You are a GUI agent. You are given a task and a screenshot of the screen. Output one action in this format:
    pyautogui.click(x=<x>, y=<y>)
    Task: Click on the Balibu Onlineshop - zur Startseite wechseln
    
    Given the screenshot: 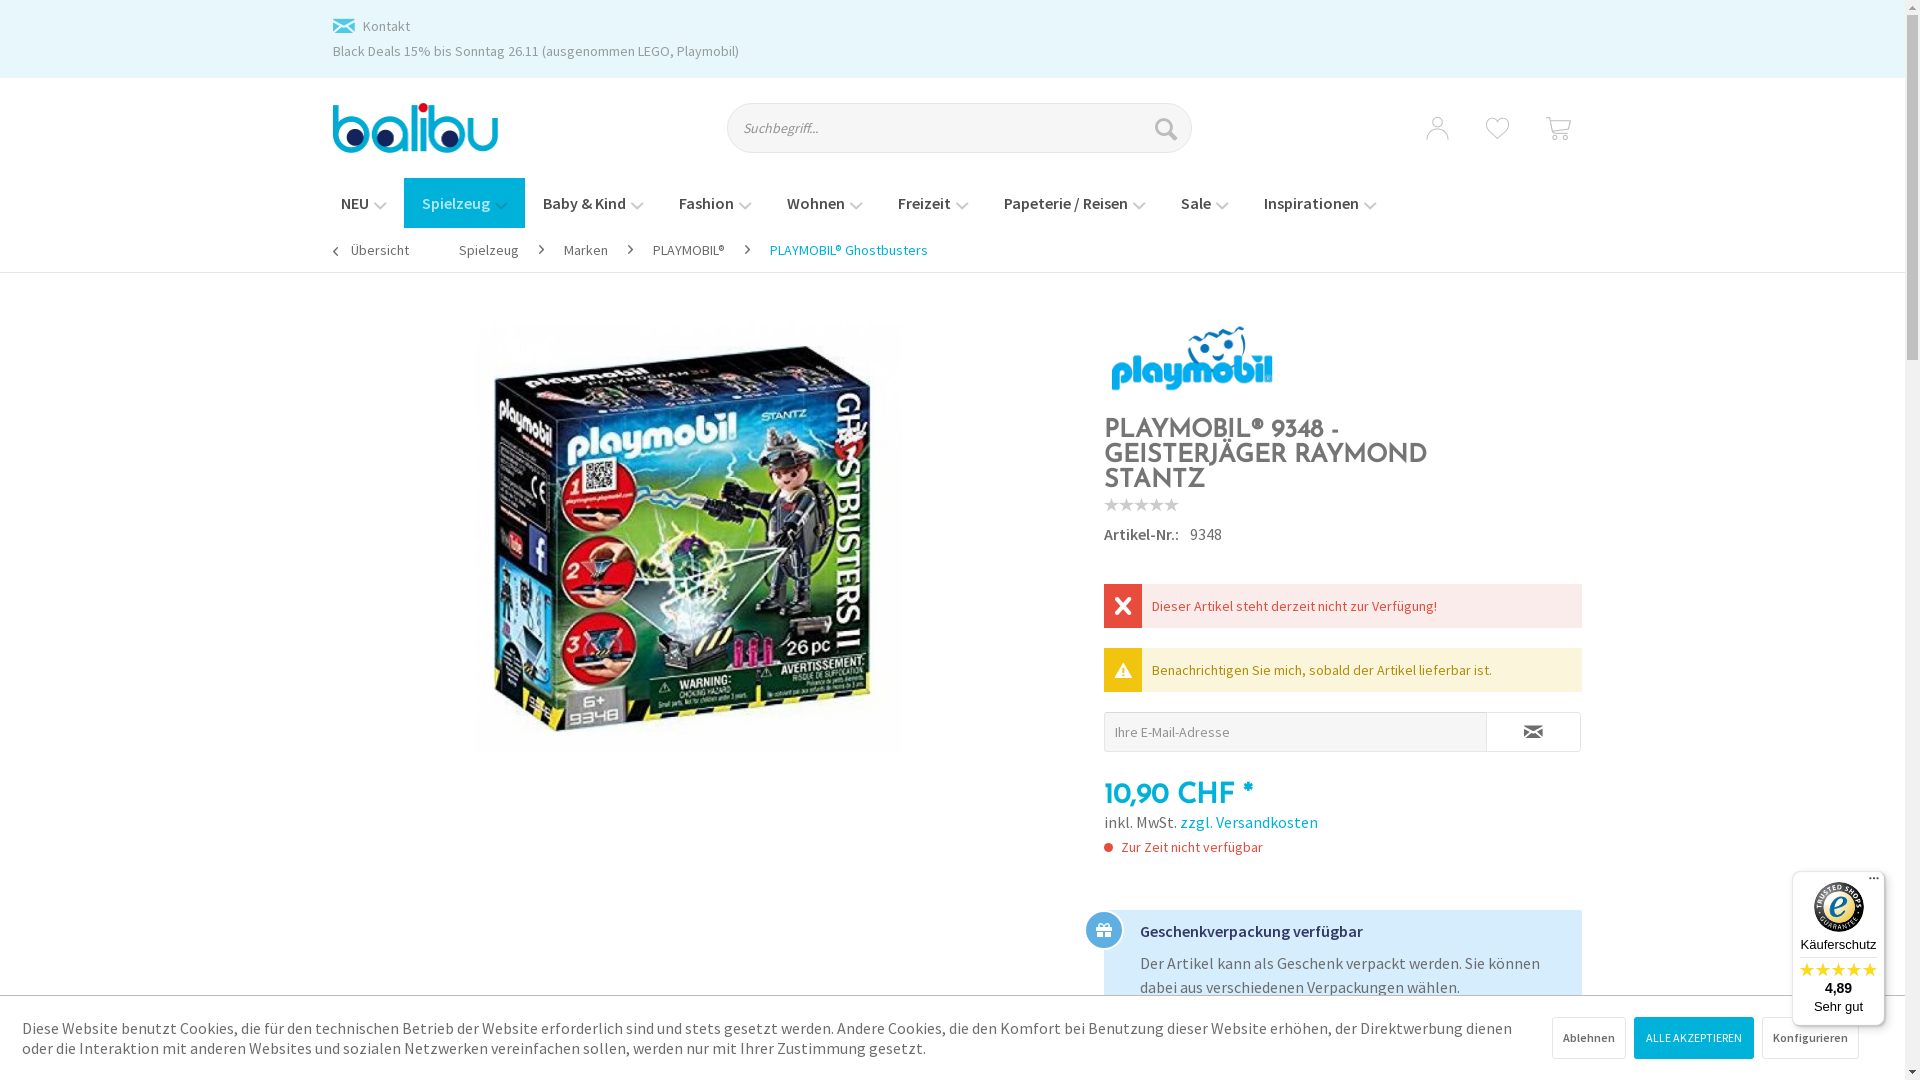 What is the action you would take?
    pyautogui.click(x=415, y=128)
    